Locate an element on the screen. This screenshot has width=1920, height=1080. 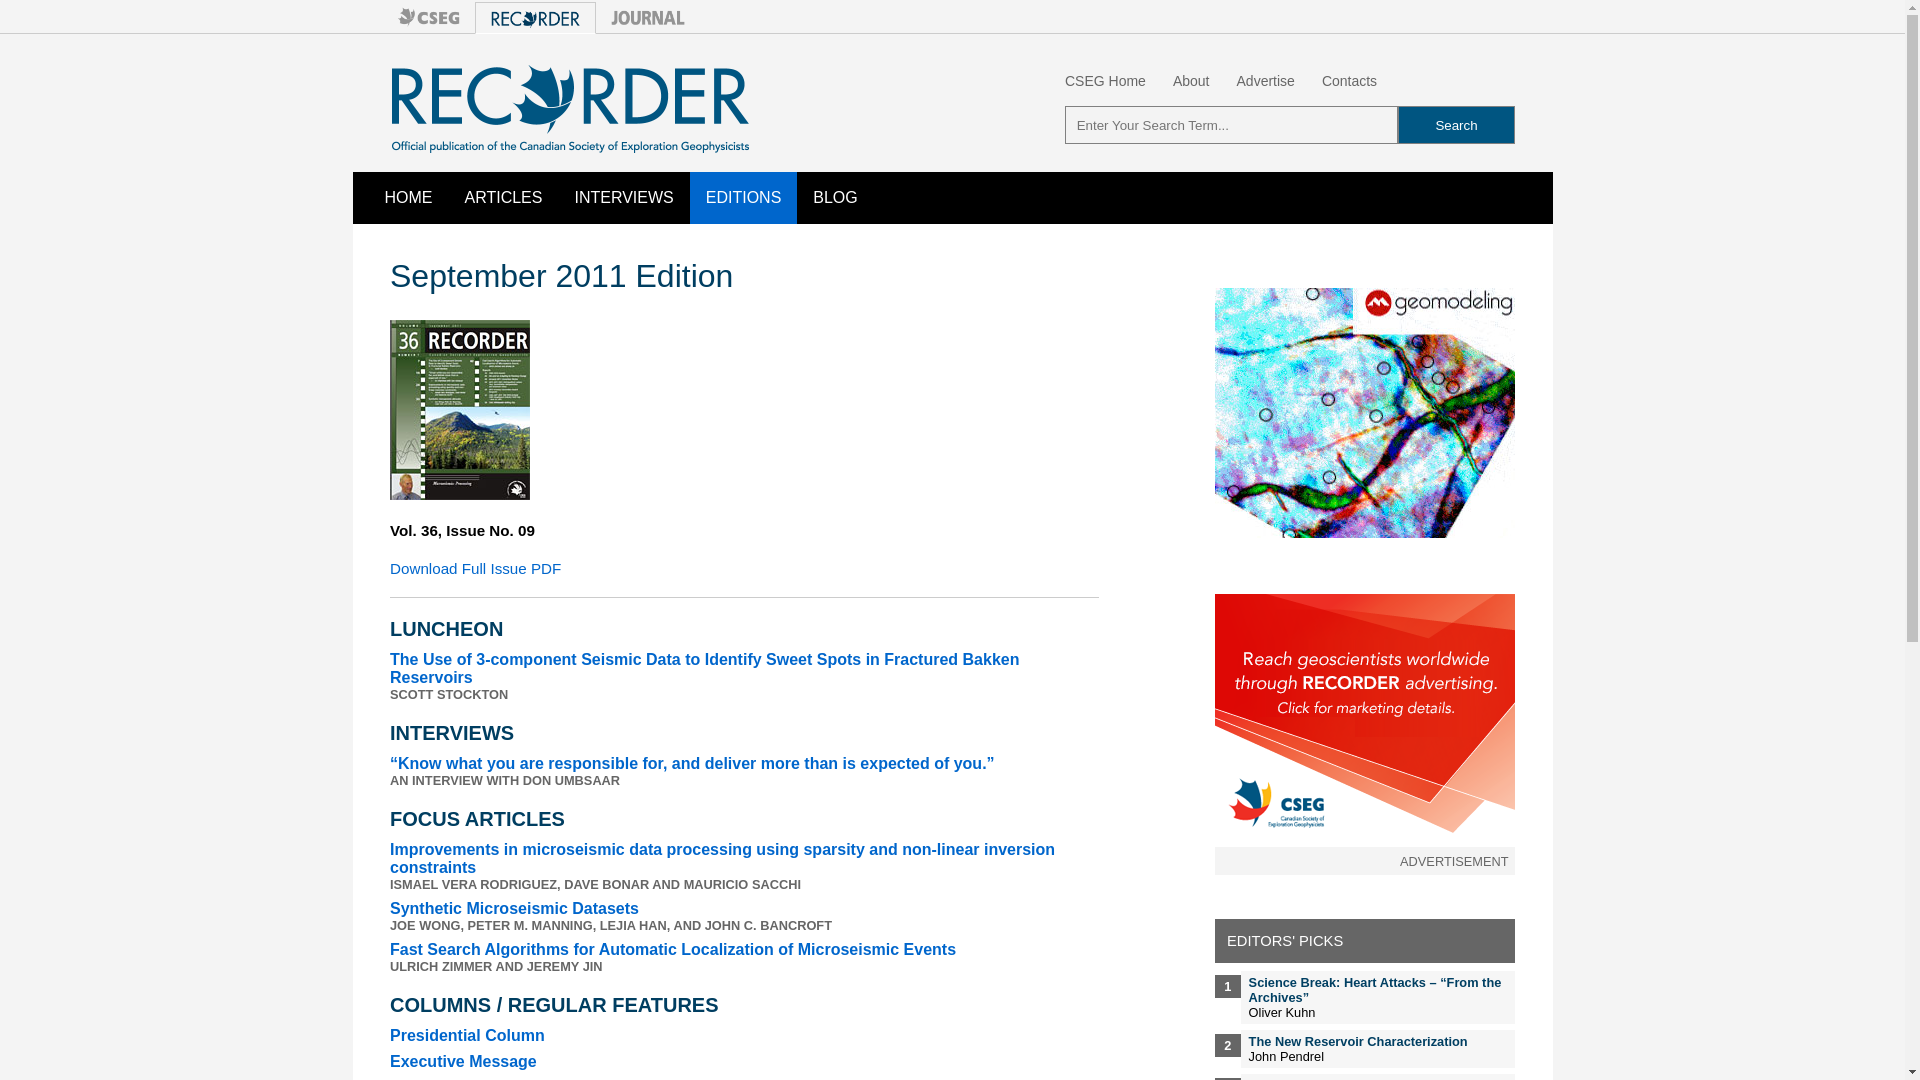
CSEG Home is located at coordinates (1106, 80).